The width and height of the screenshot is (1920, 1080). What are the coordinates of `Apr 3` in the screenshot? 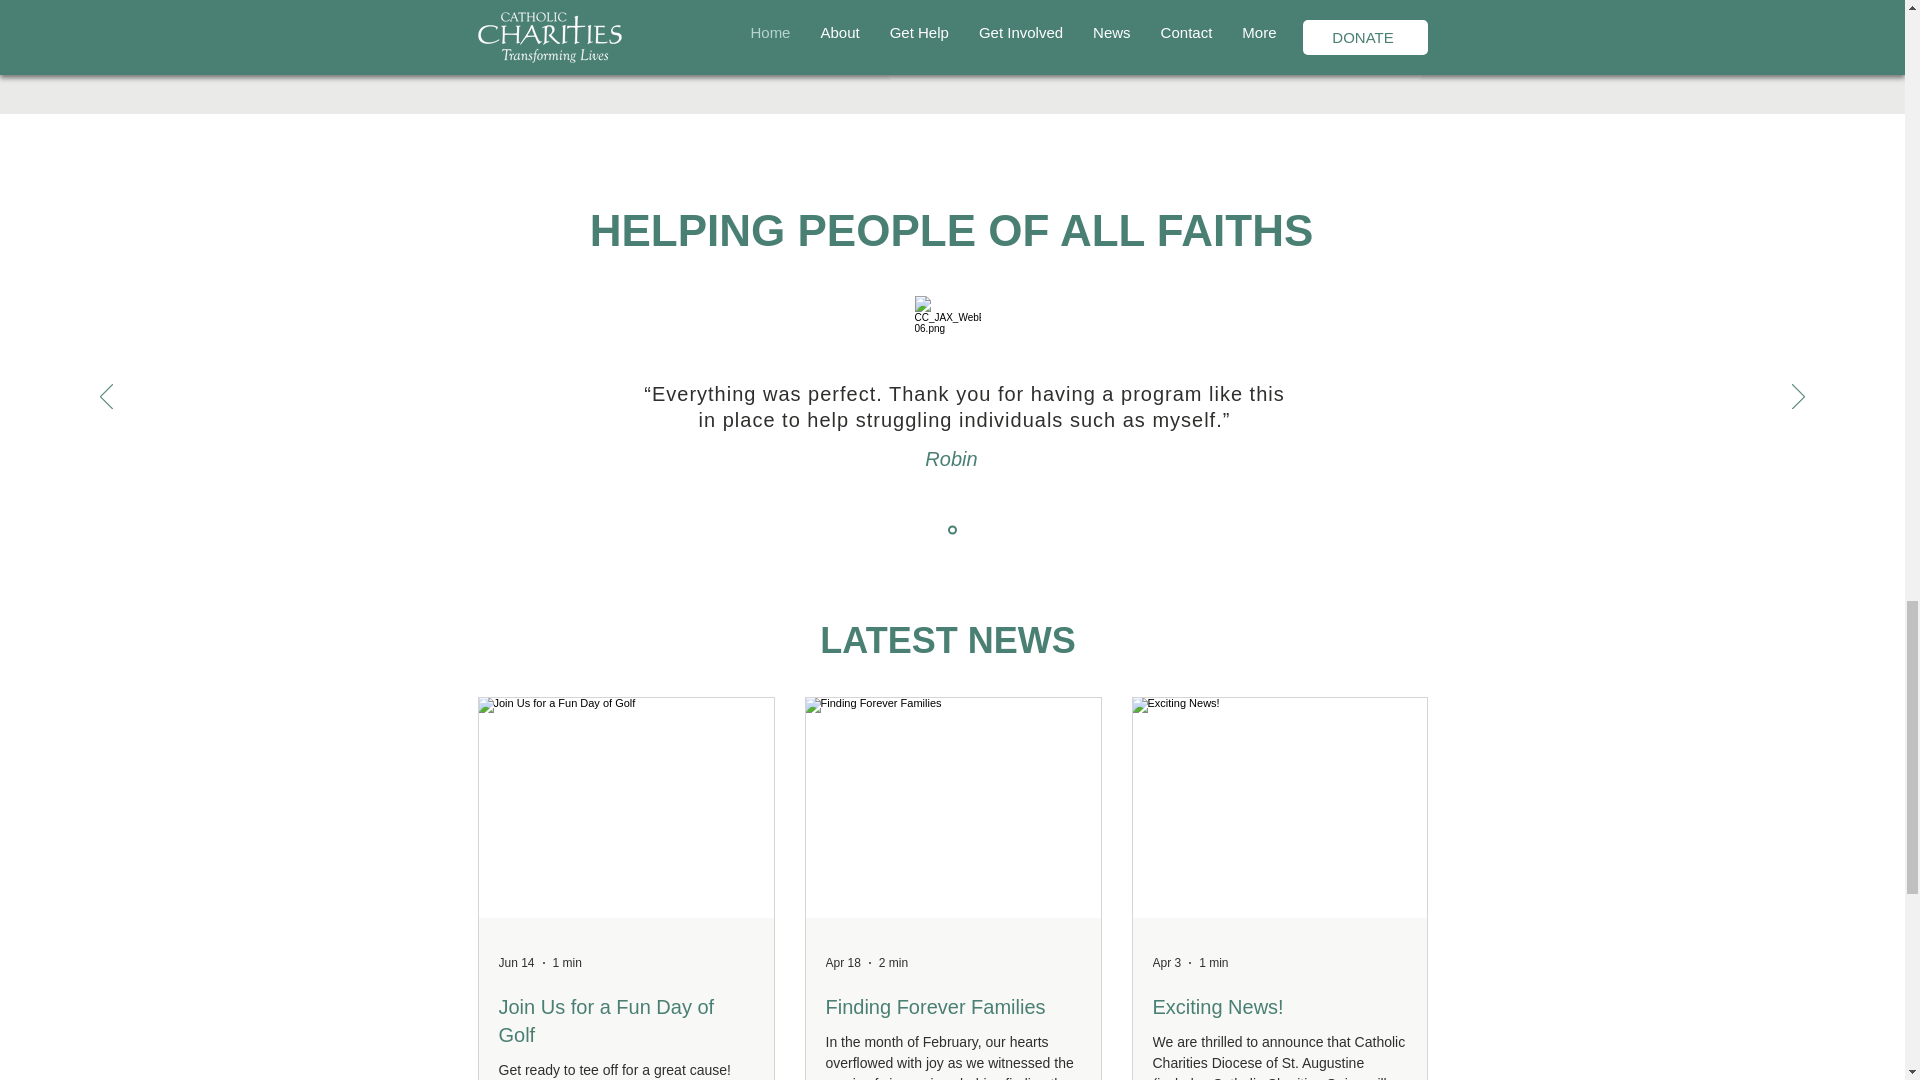 It's located at (1166, 962).